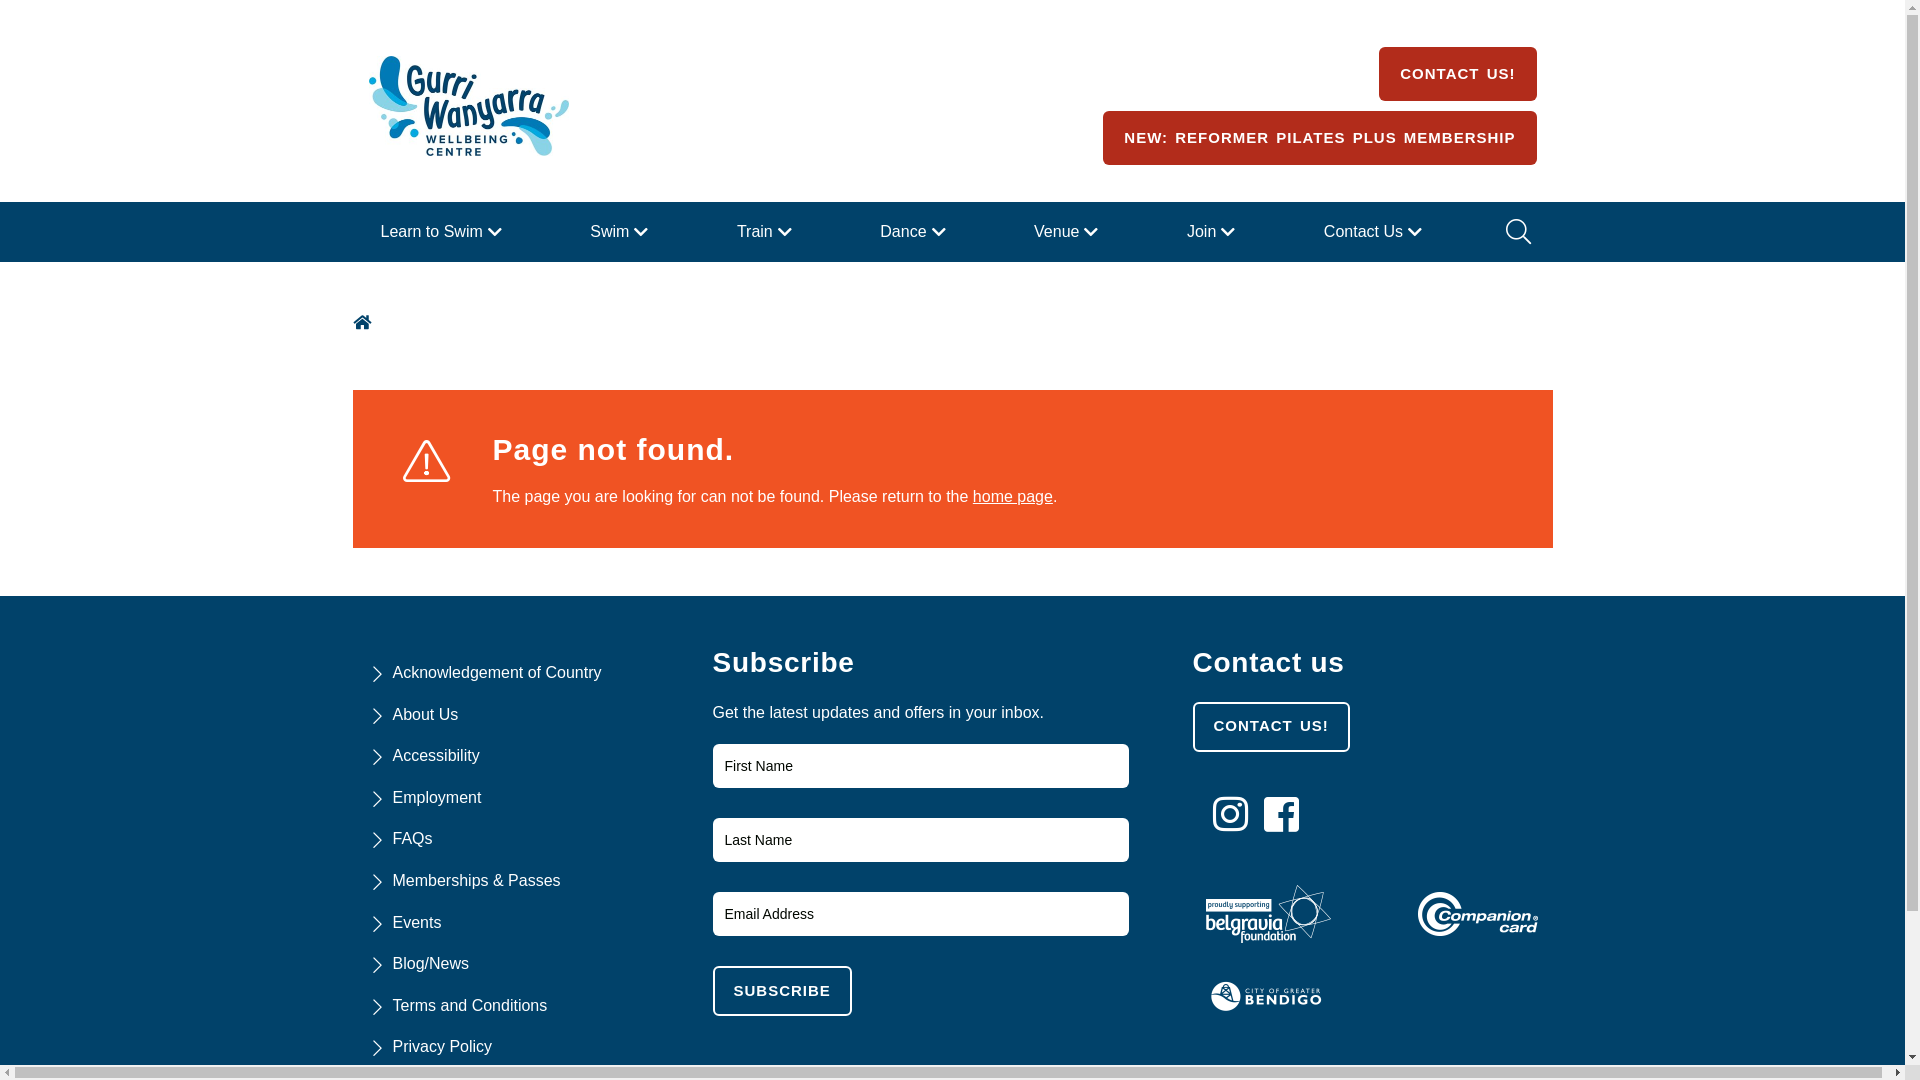 This screenshot has height=1080, width=1920. What do you see at coordinates (443, 232) in the screenshot?
I see `Learn to Swim` at bounding box center [443, 232].